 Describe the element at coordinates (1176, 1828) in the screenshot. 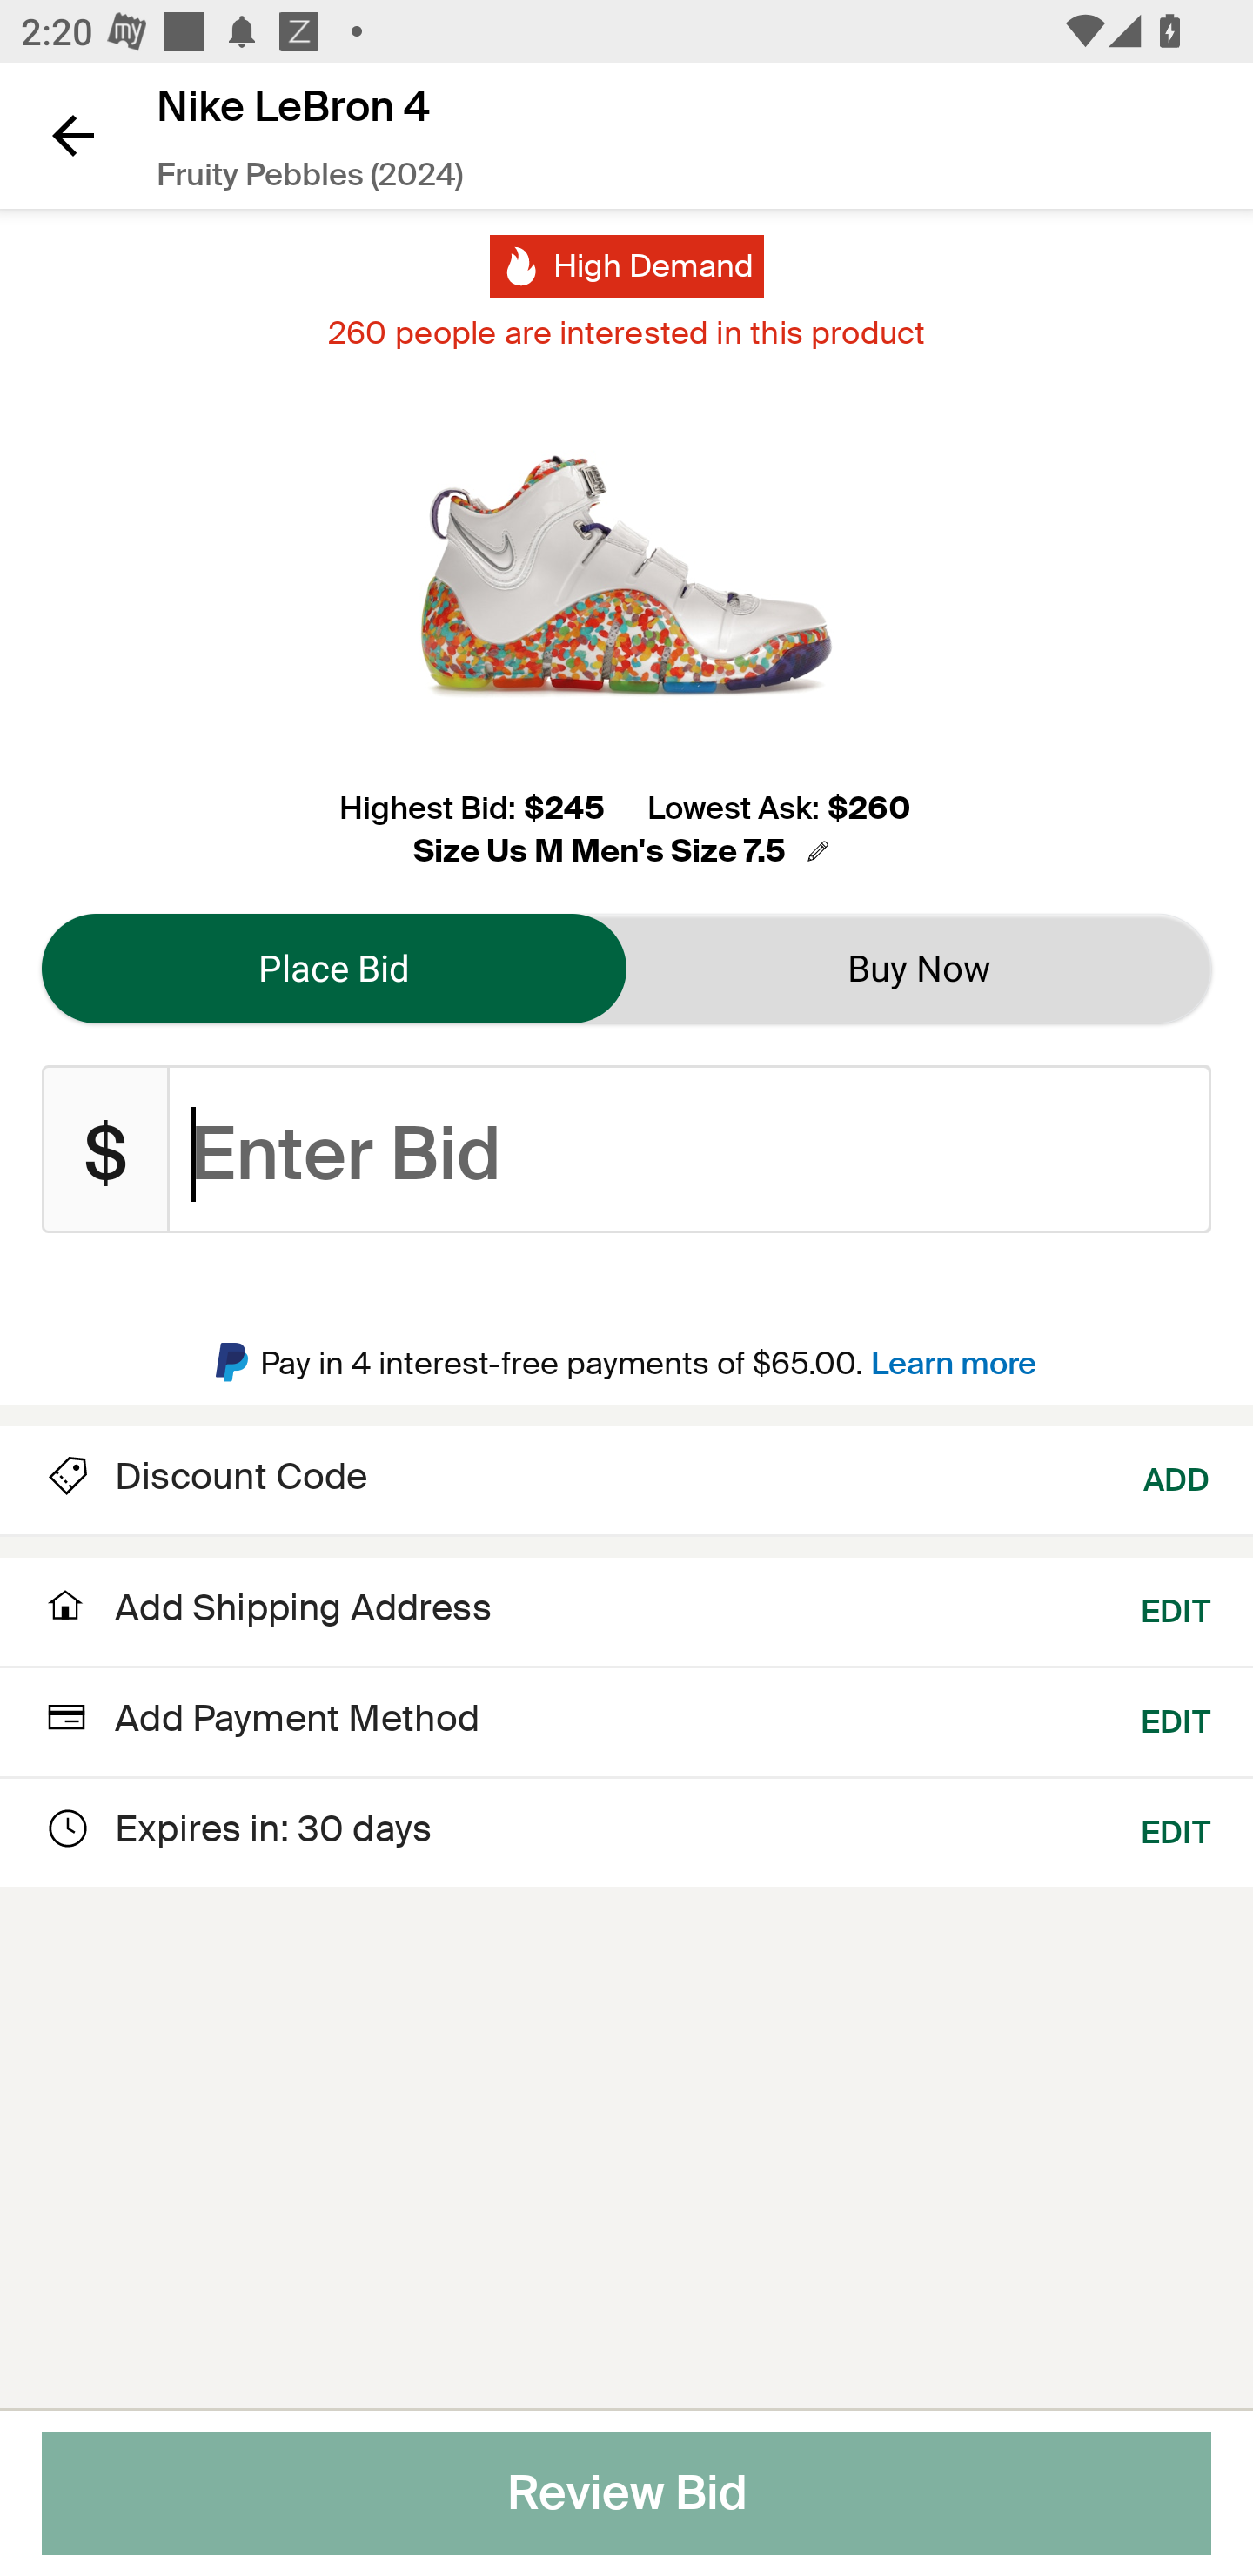

I see `EDIT` at that location.